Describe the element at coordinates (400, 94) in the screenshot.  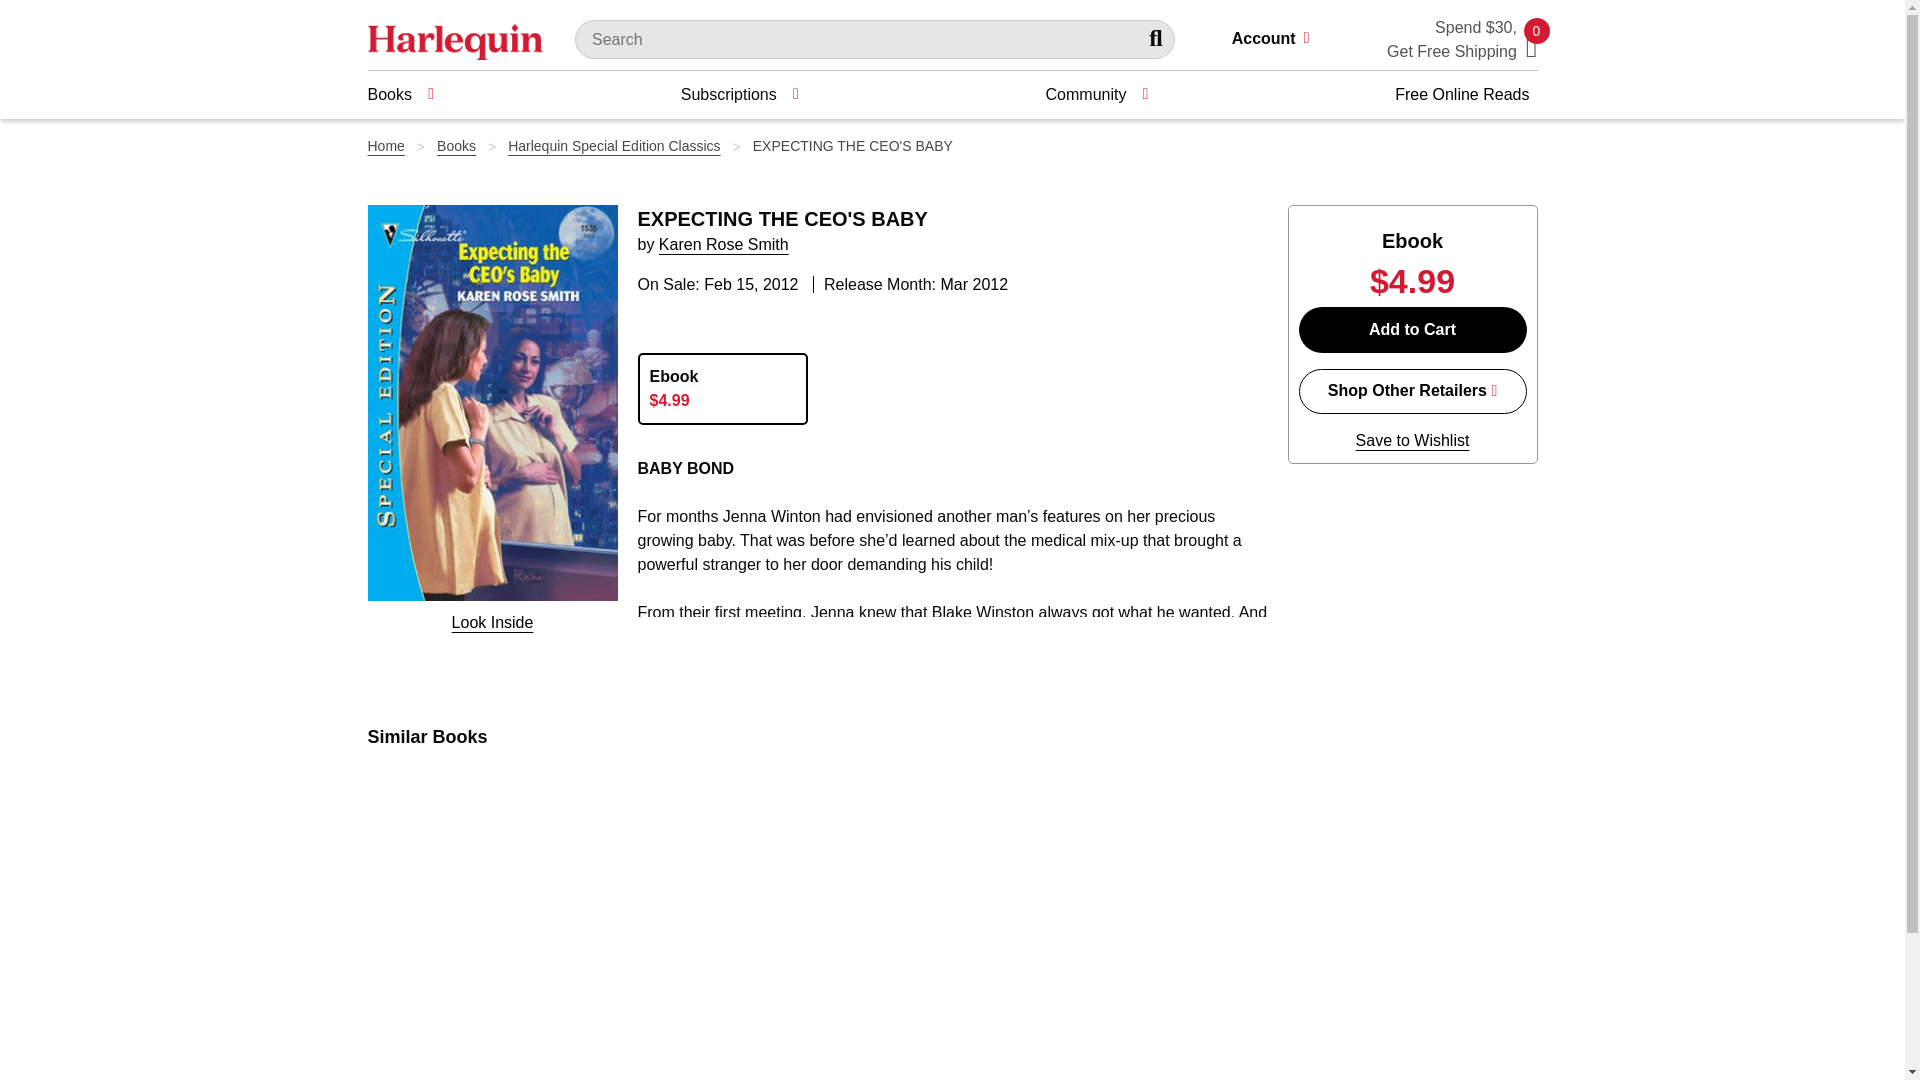
I see `Books` at that location.